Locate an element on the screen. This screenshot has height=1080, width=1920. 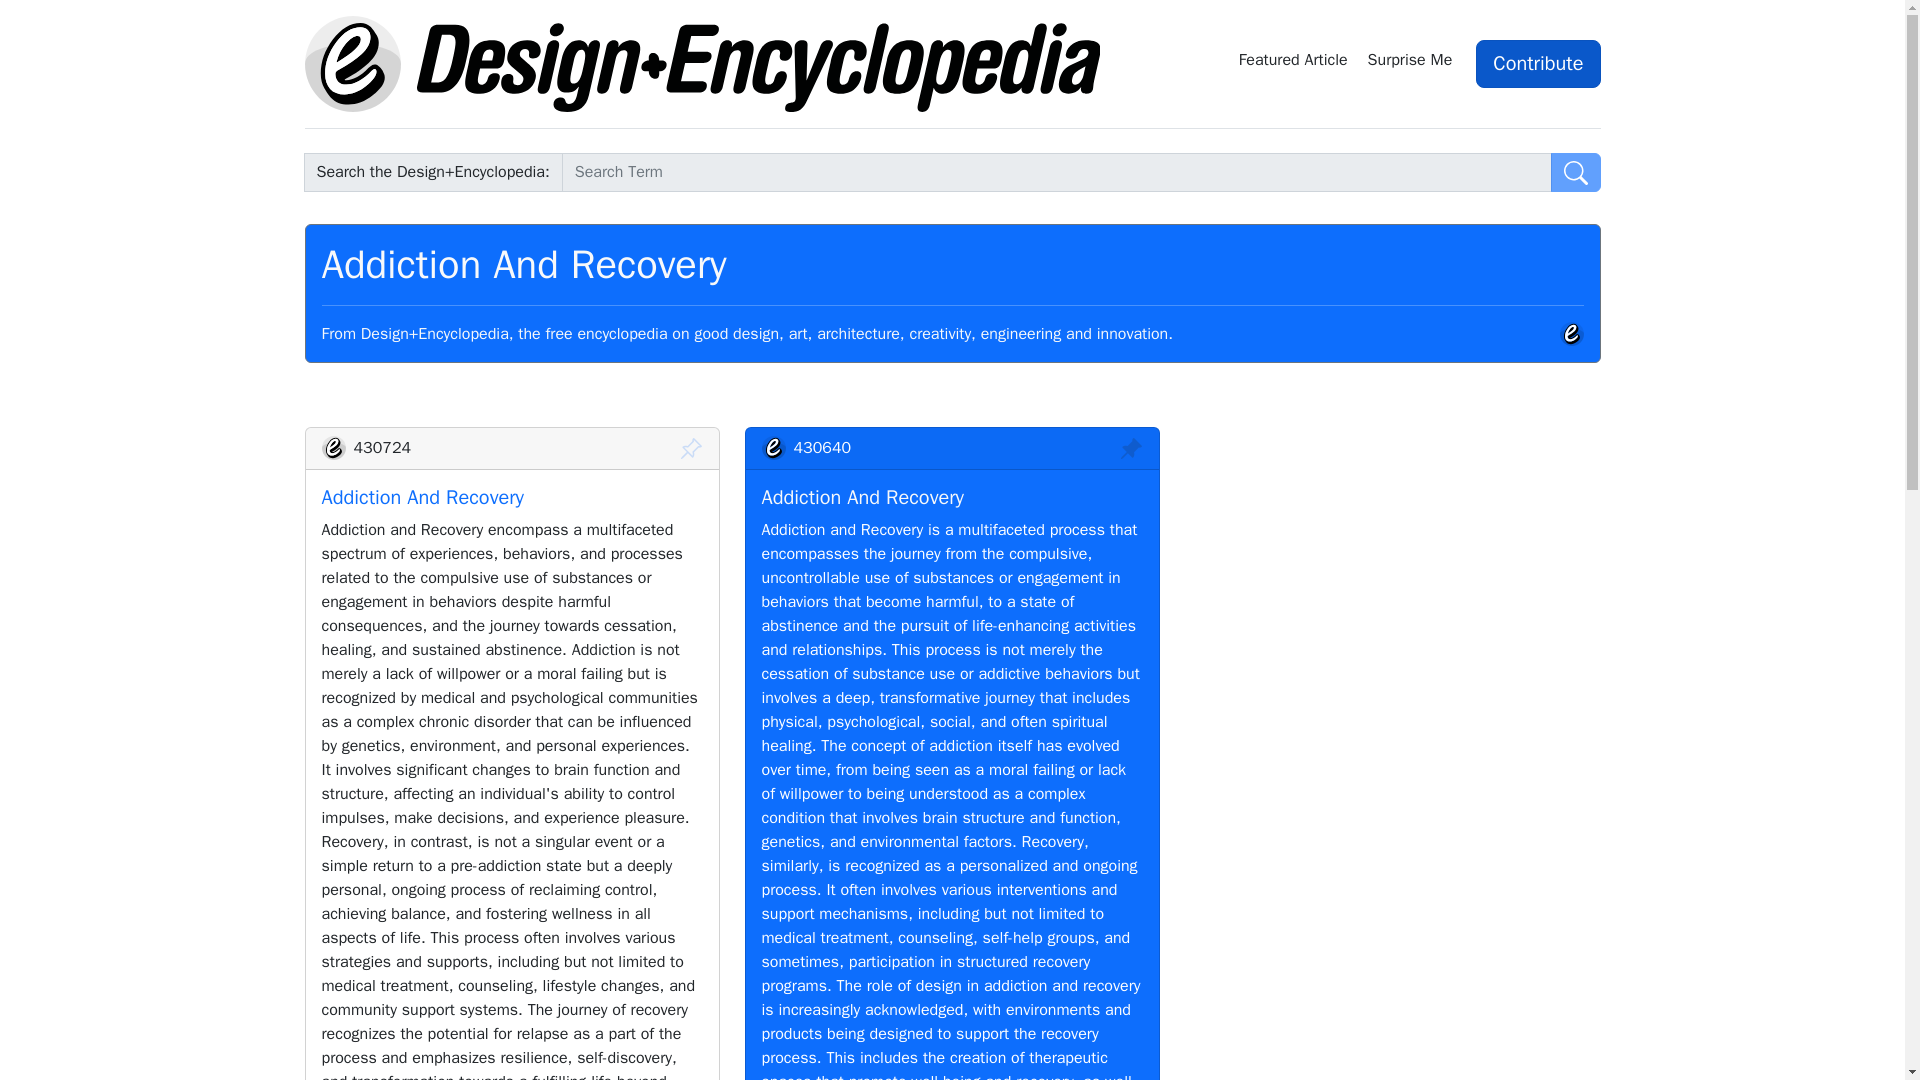
Addiction And Recovery is located at coordinates (864, 496).